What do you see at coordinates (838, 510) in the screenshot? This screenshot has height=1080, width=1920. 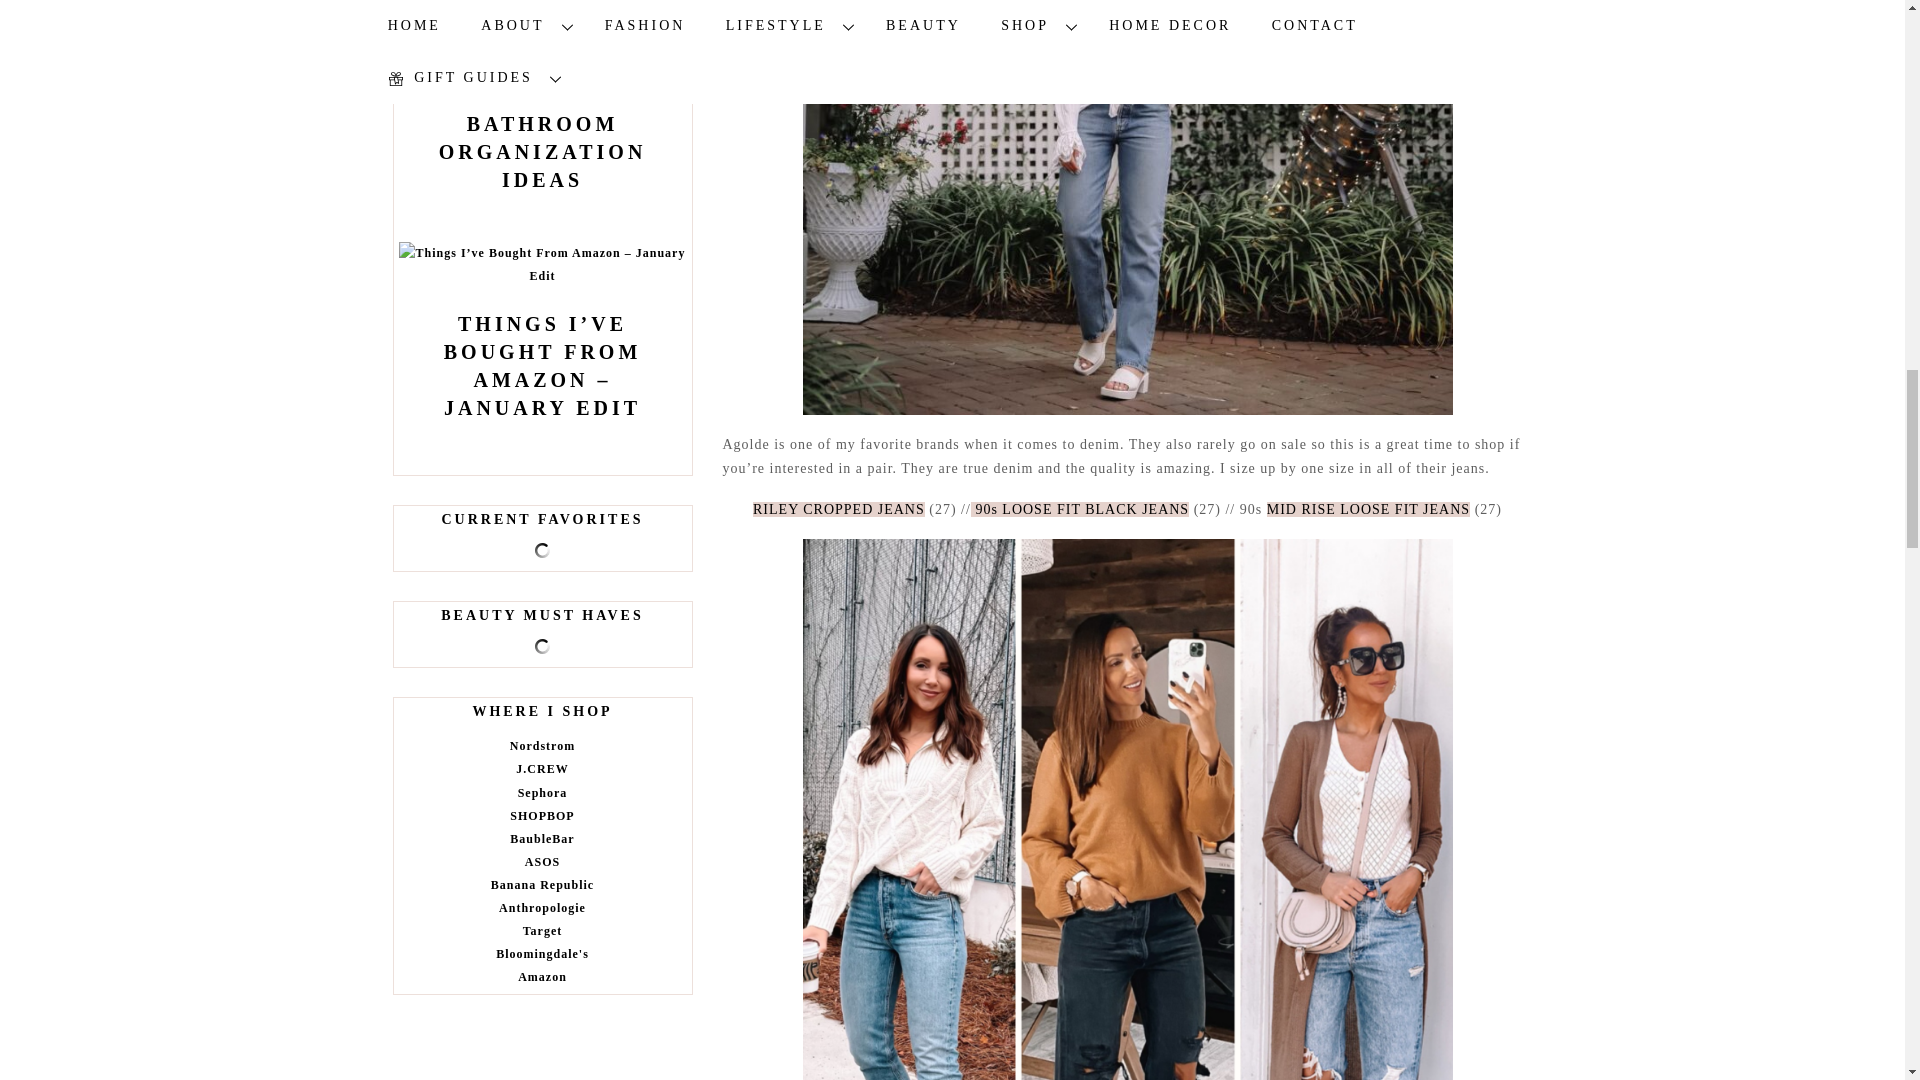 I see `RILEY CROPPED JEANS` at bounding box center [838, 510].